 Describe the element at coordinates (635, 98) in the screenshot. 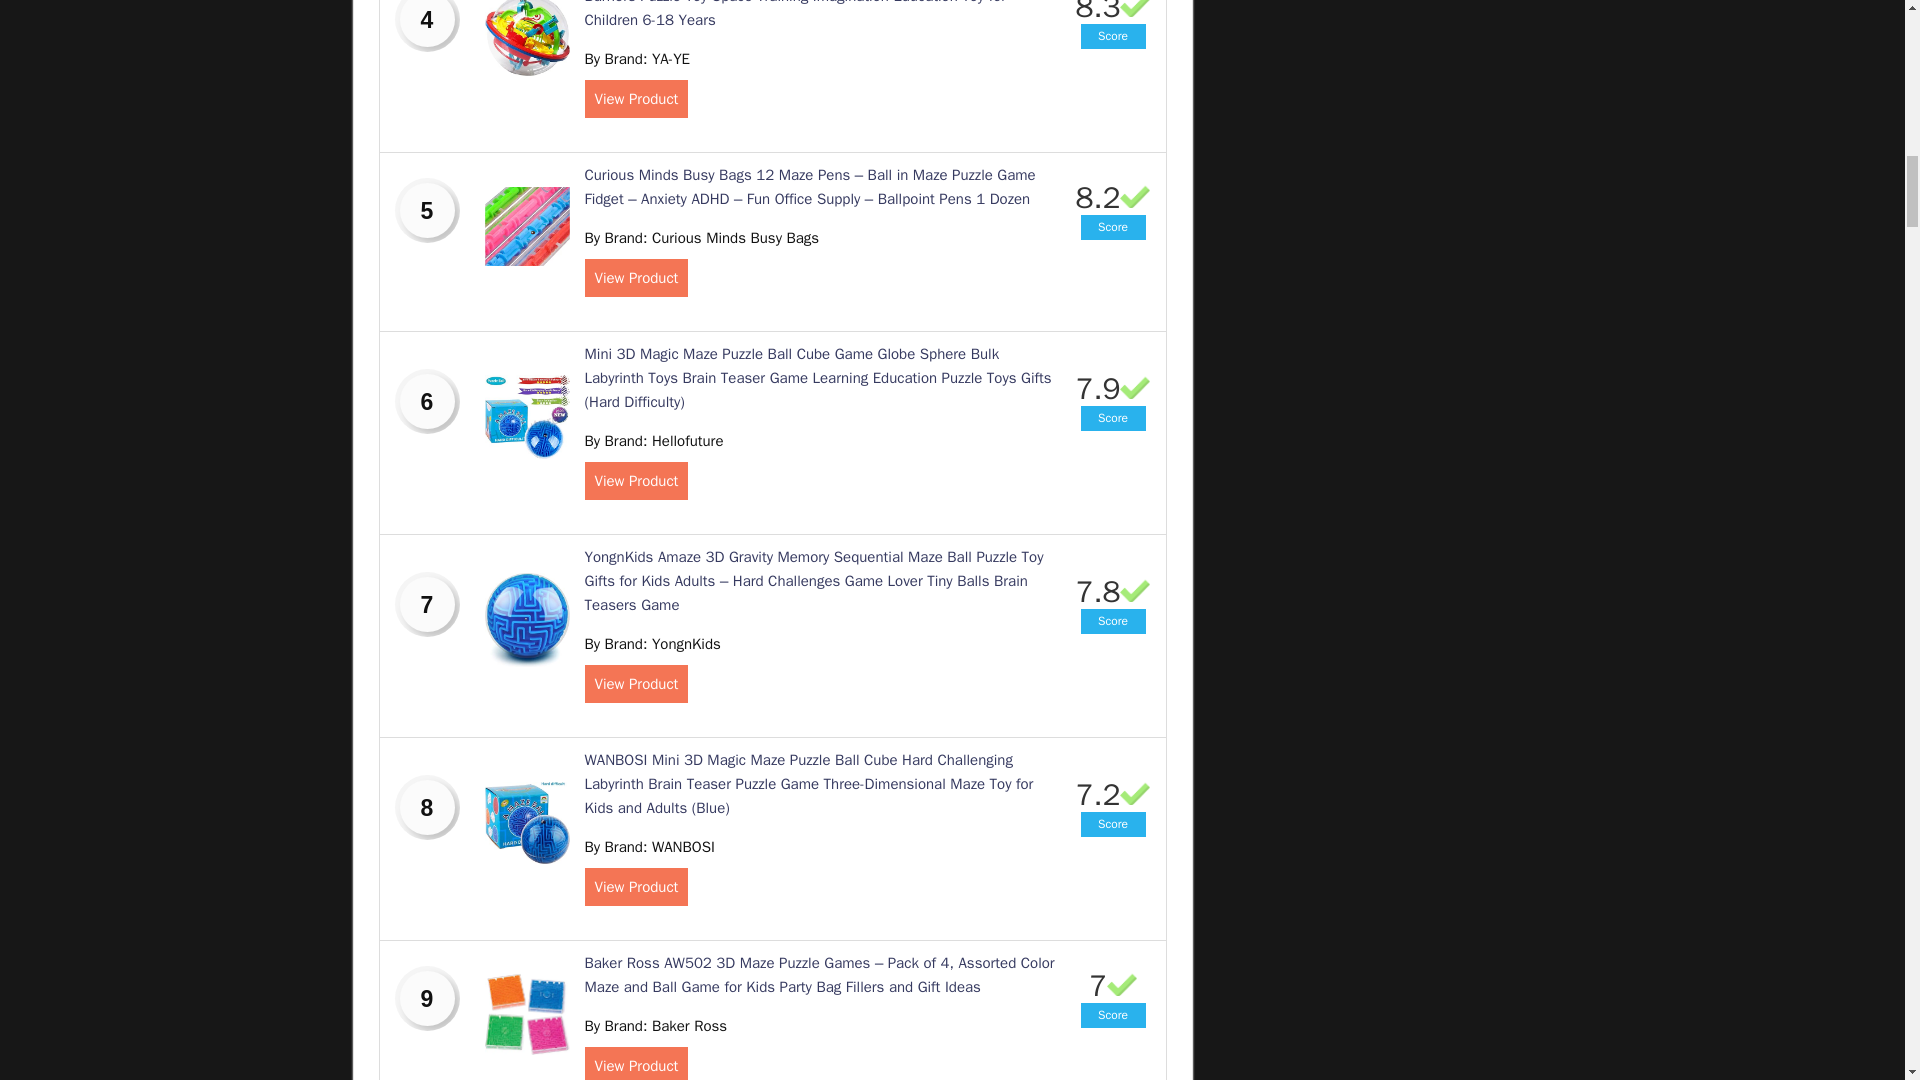

I see `View Product` at that location.